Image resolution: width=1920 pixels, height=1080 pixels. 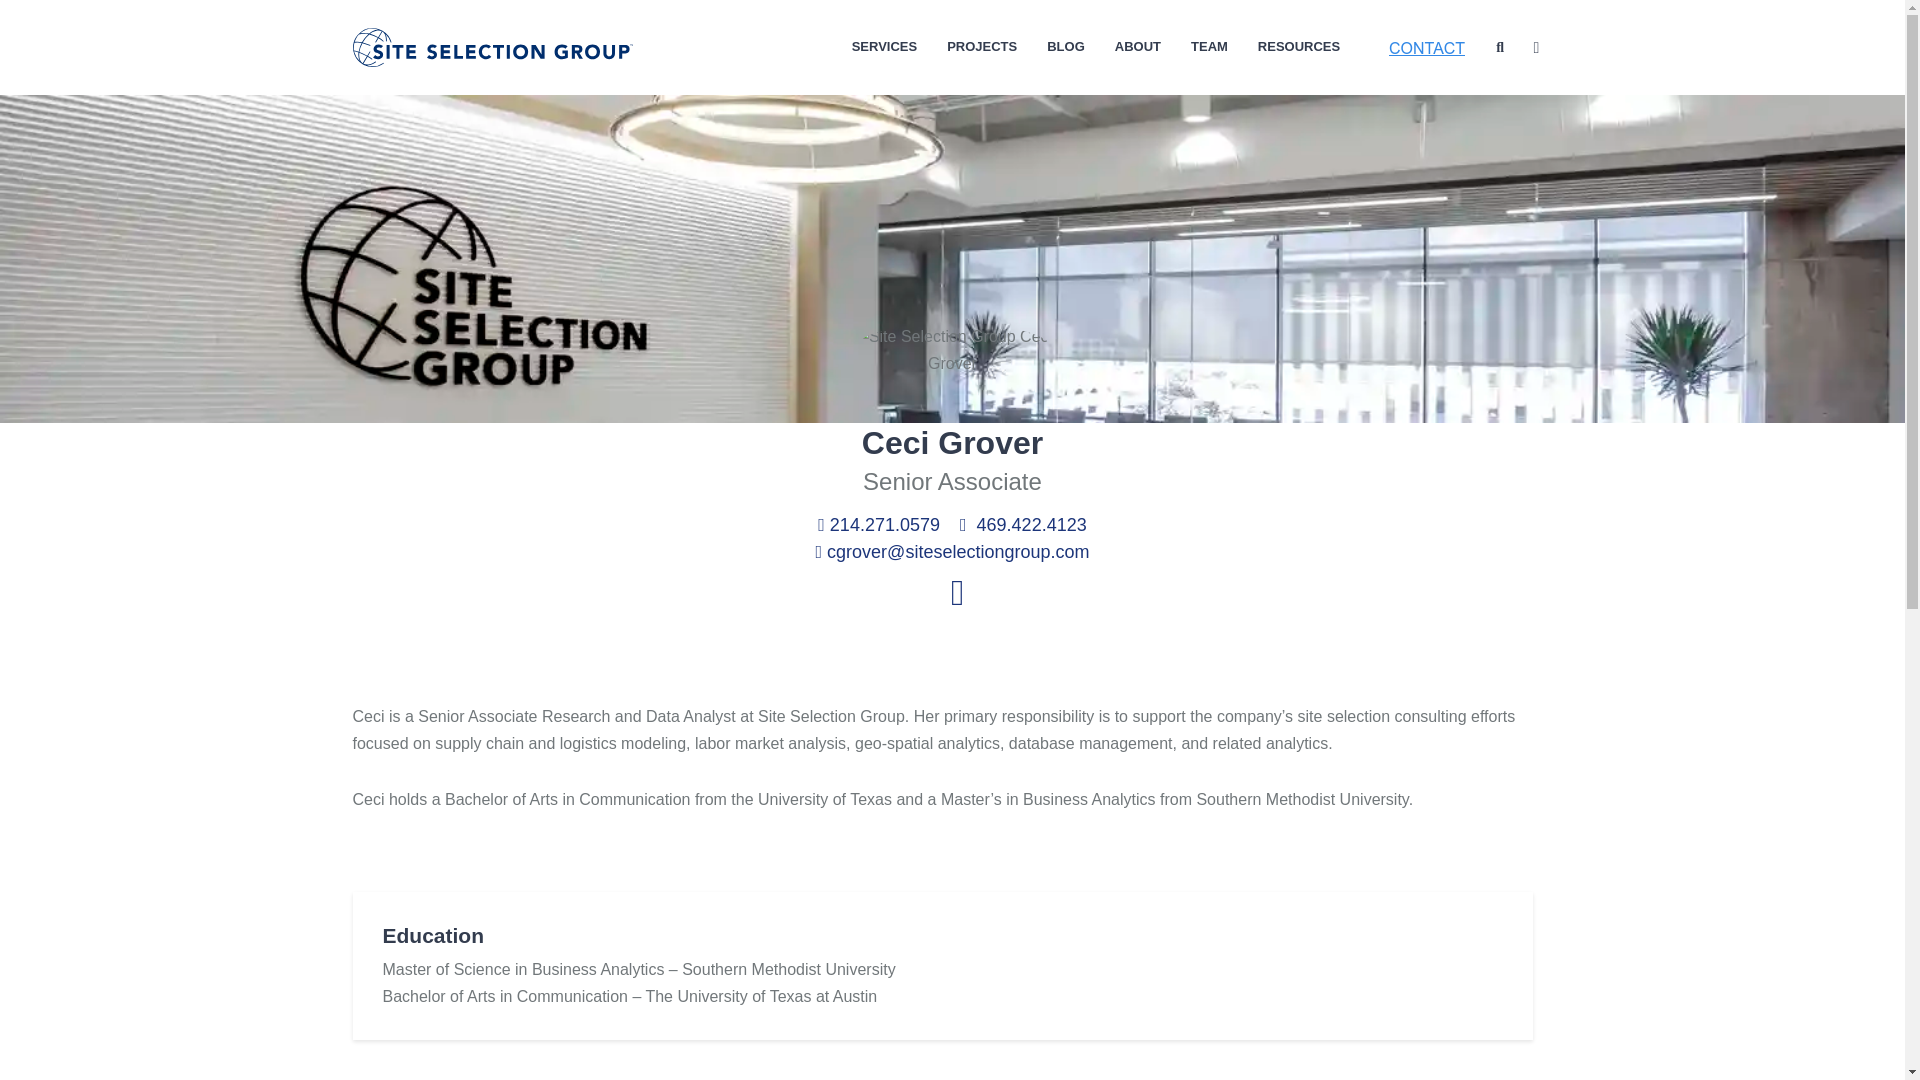 I want to click on SERVICES, so click(x=884, y=47).